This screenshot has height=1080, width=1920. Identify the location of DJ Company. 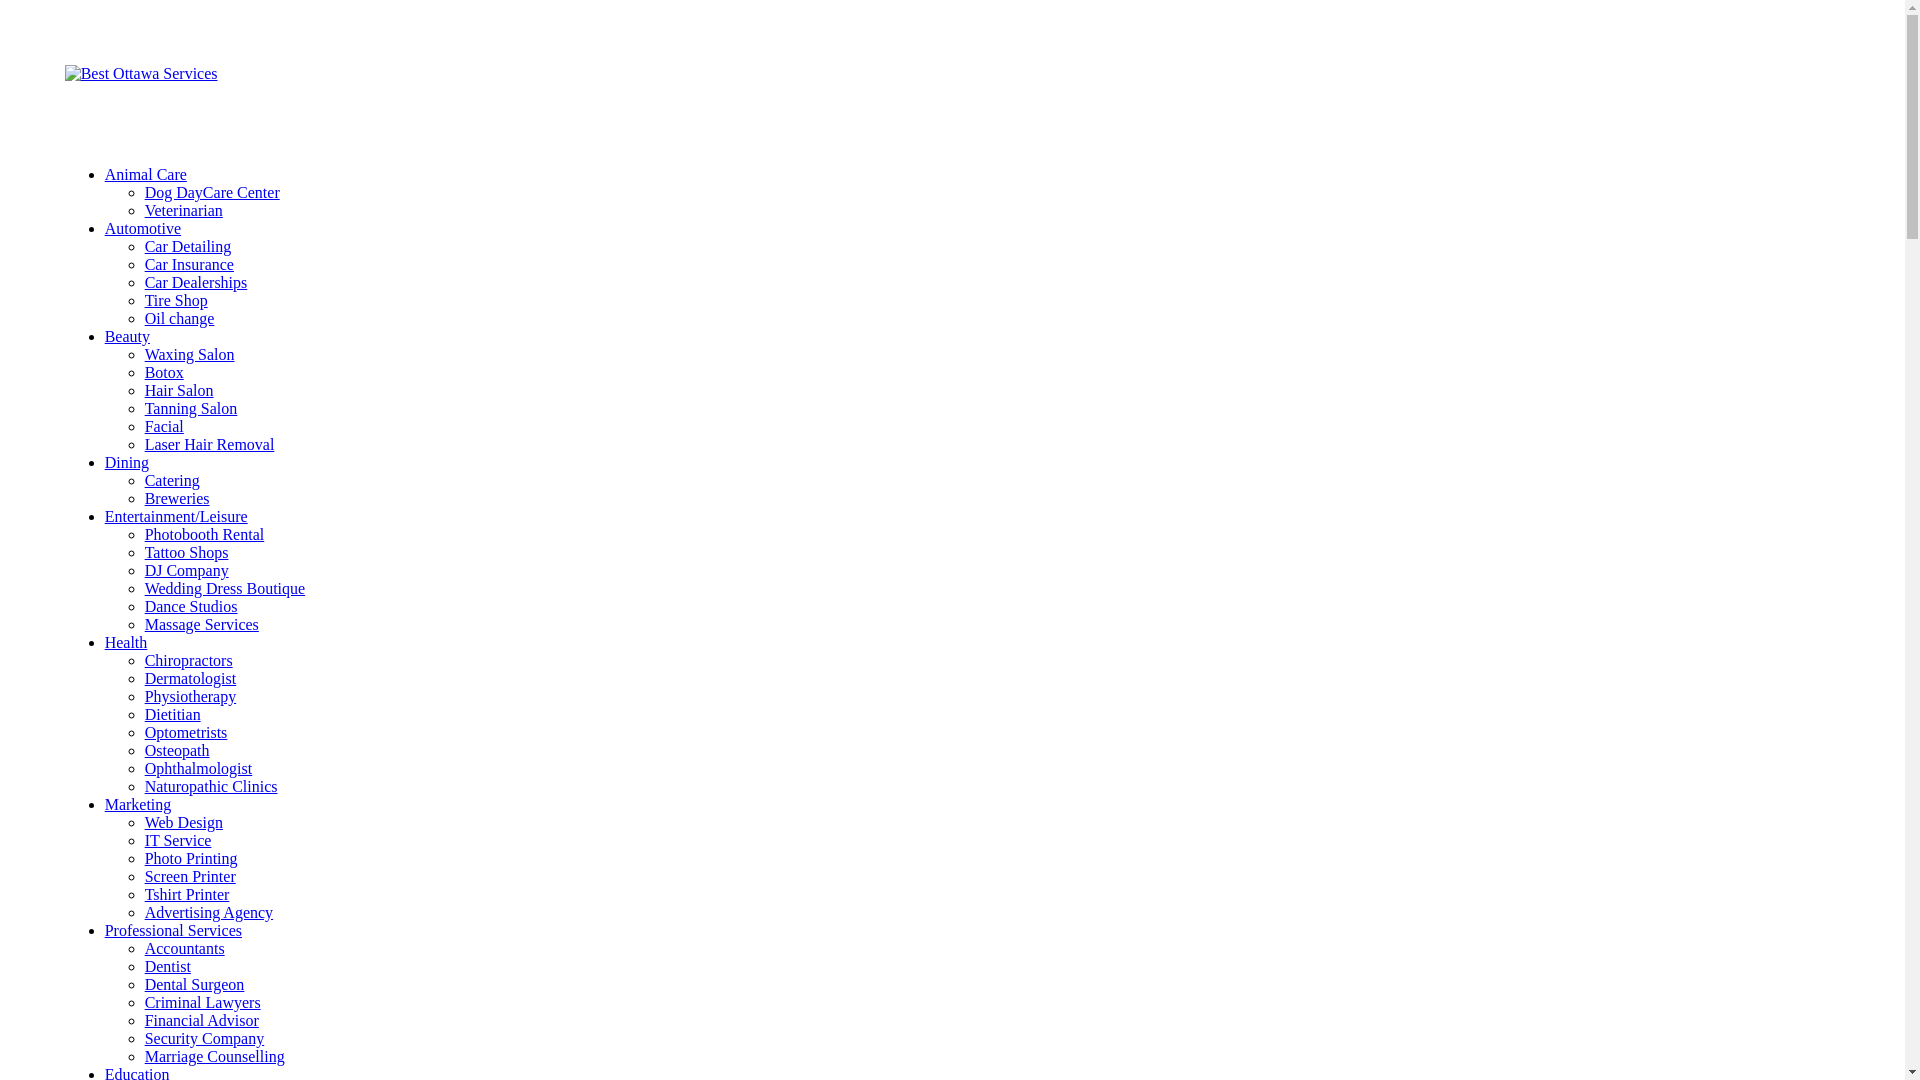
(187, 570).